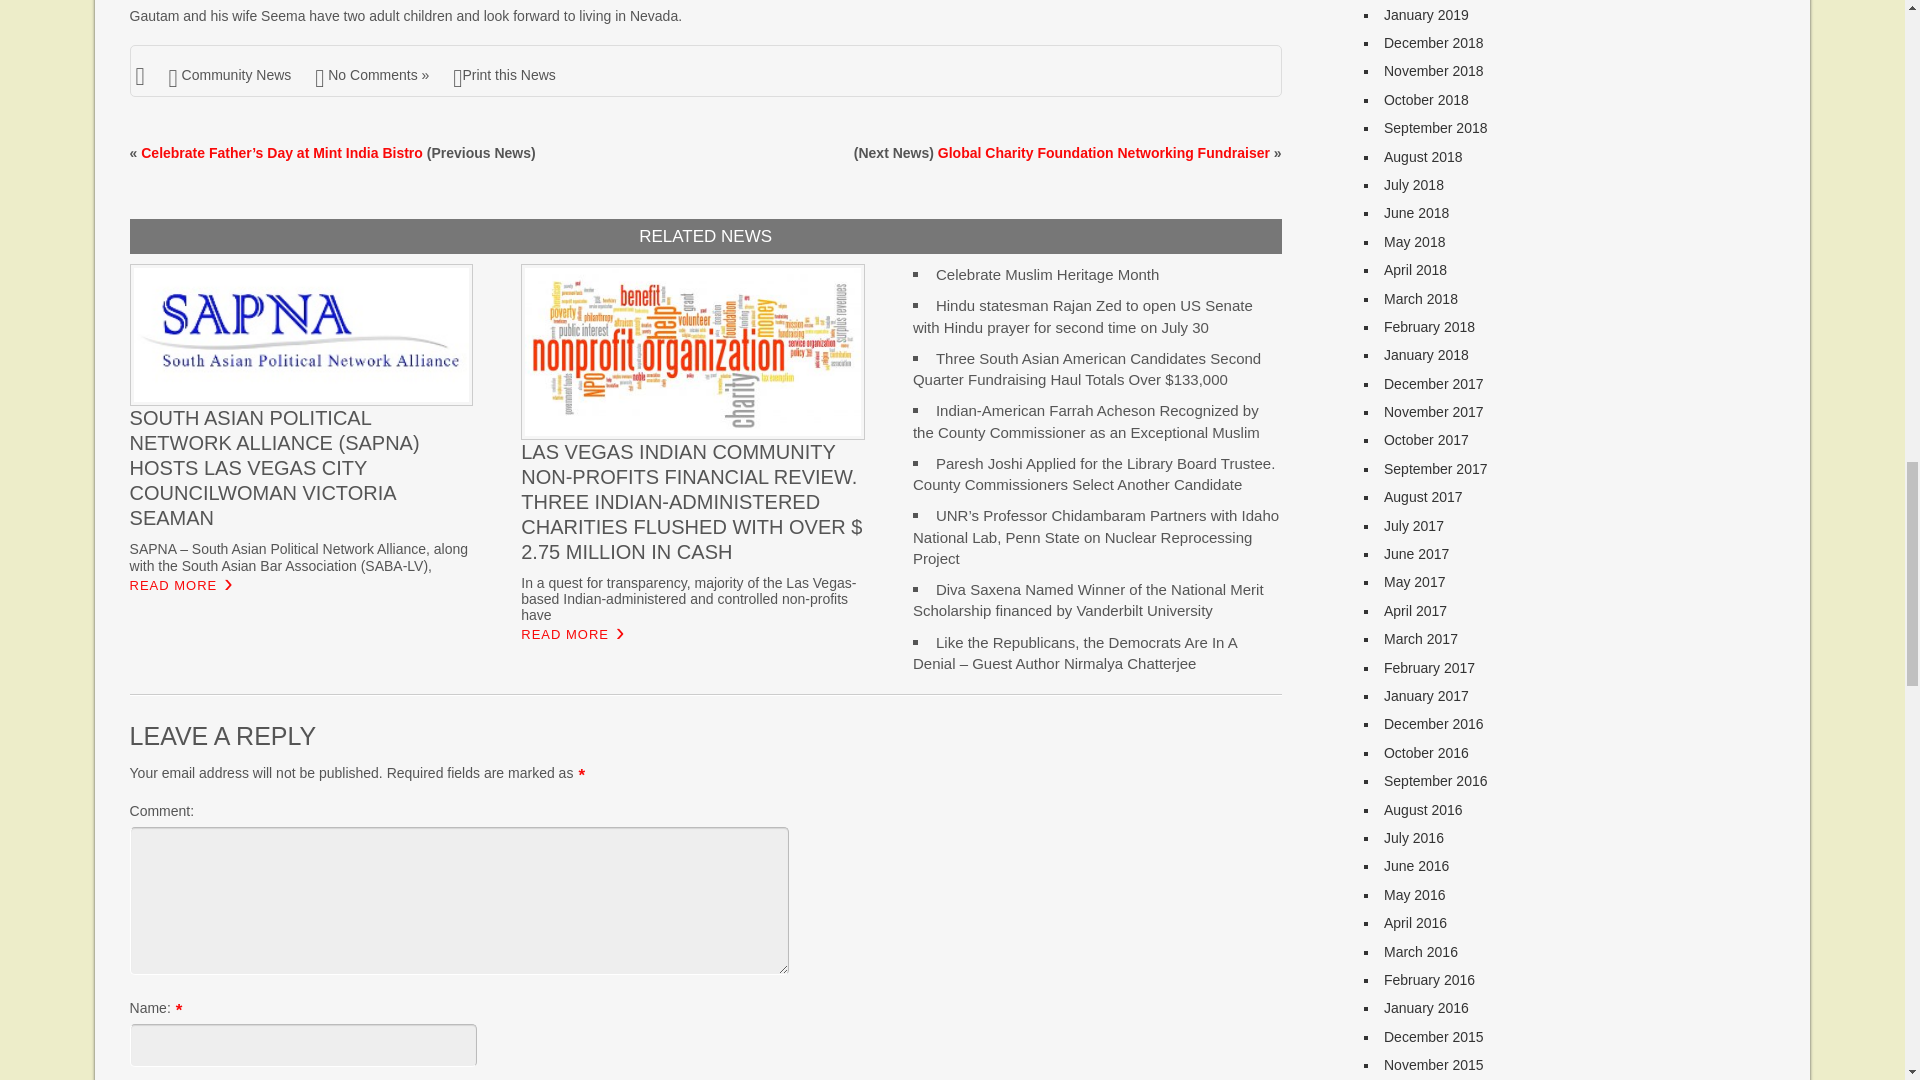 The height and width of the screenshot is (1080, 1920). Describe the element at coordinates (564, 636) in the screenshot. I see `READ MORE` at that location.